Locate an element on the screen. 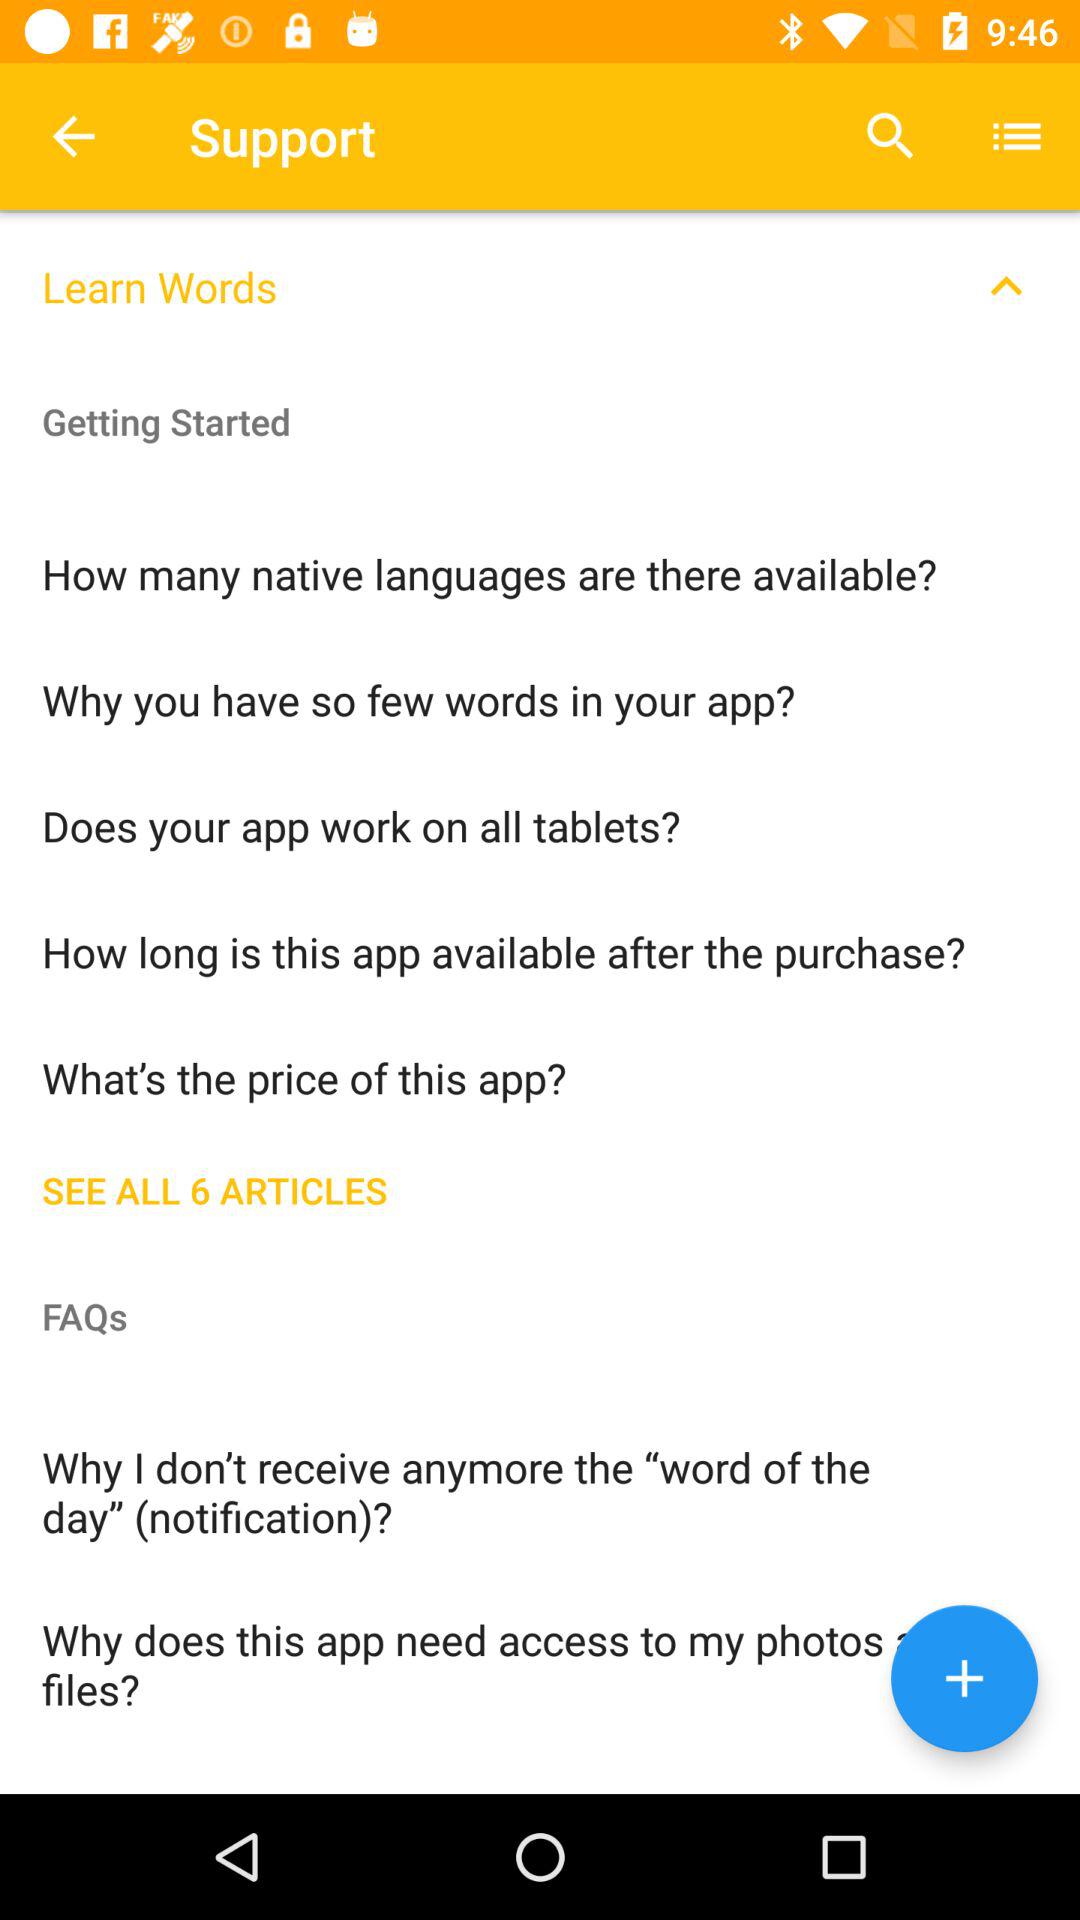 The image size is (1080, 1920). scroll to the why does this is located at coordinates (540, 1662).